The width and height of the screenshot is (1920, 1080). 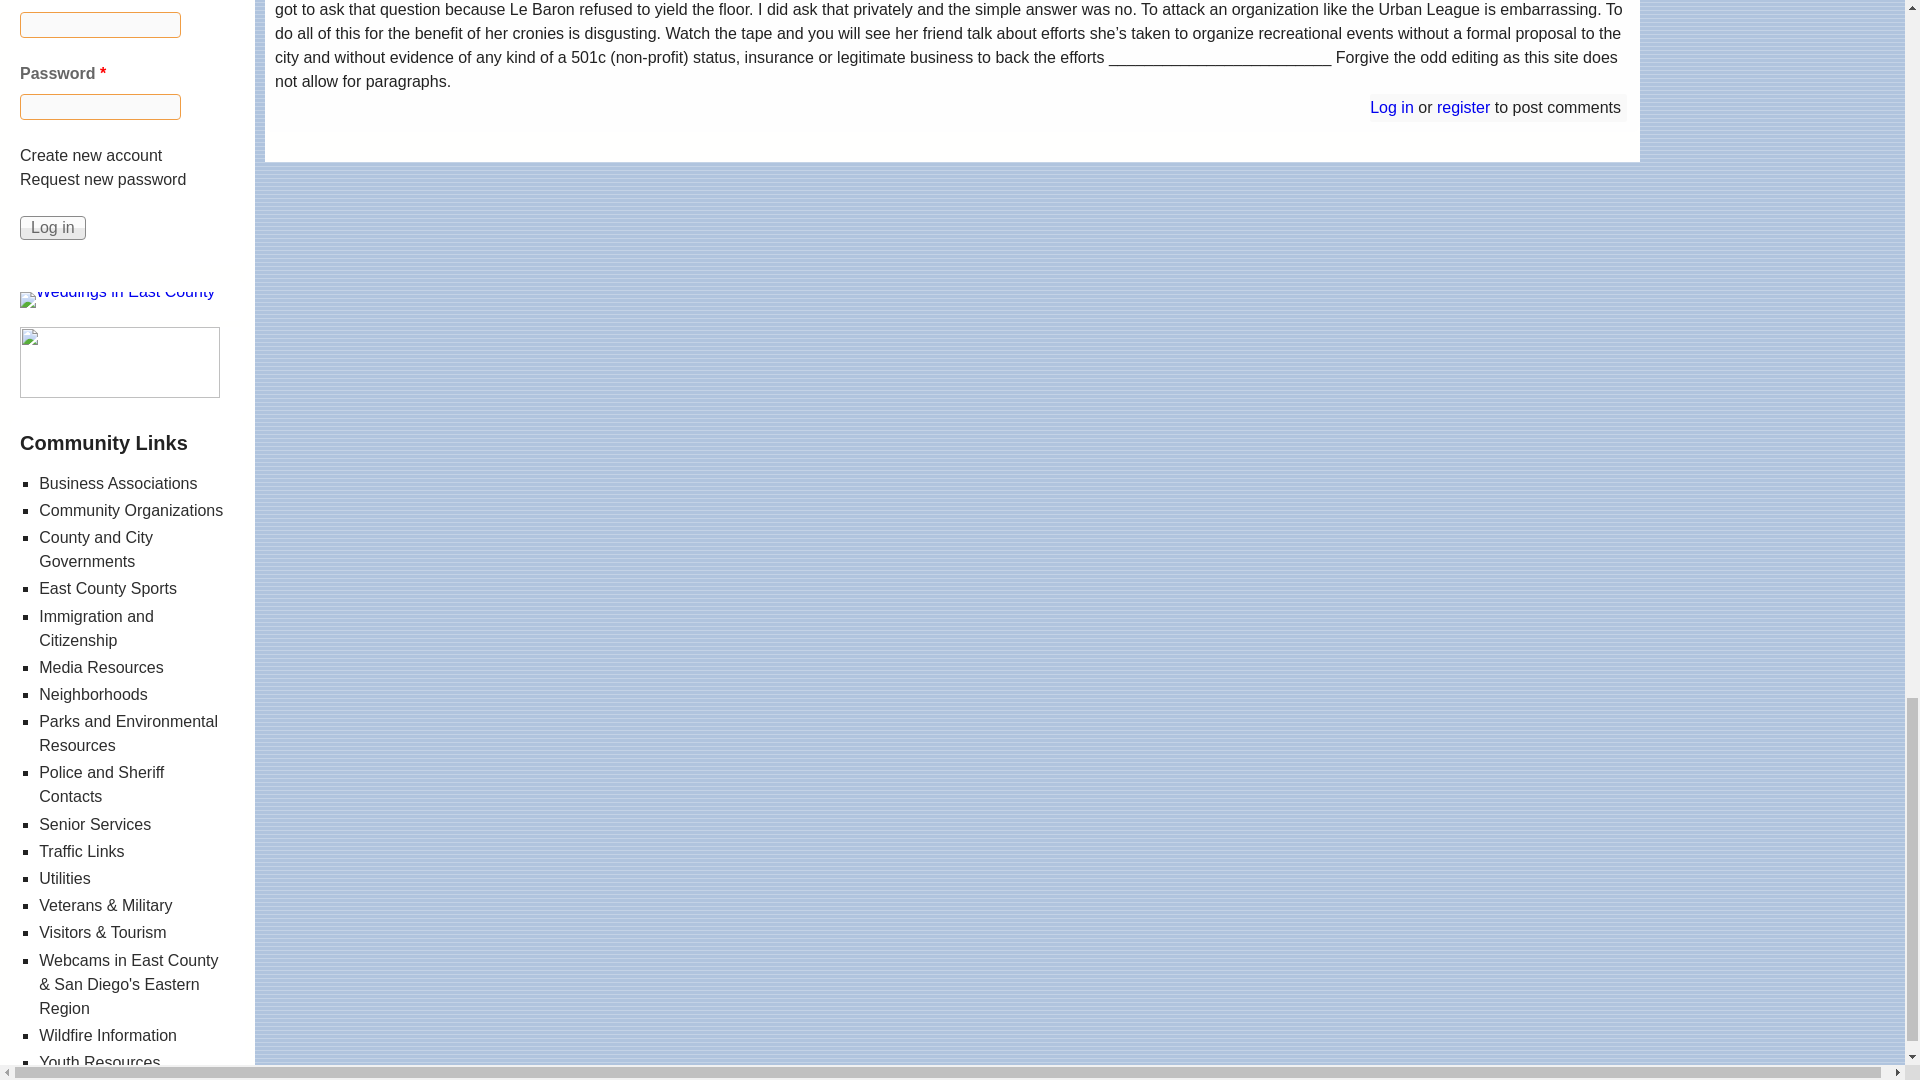 I want to click on Log in, so click(x=52, y=228).